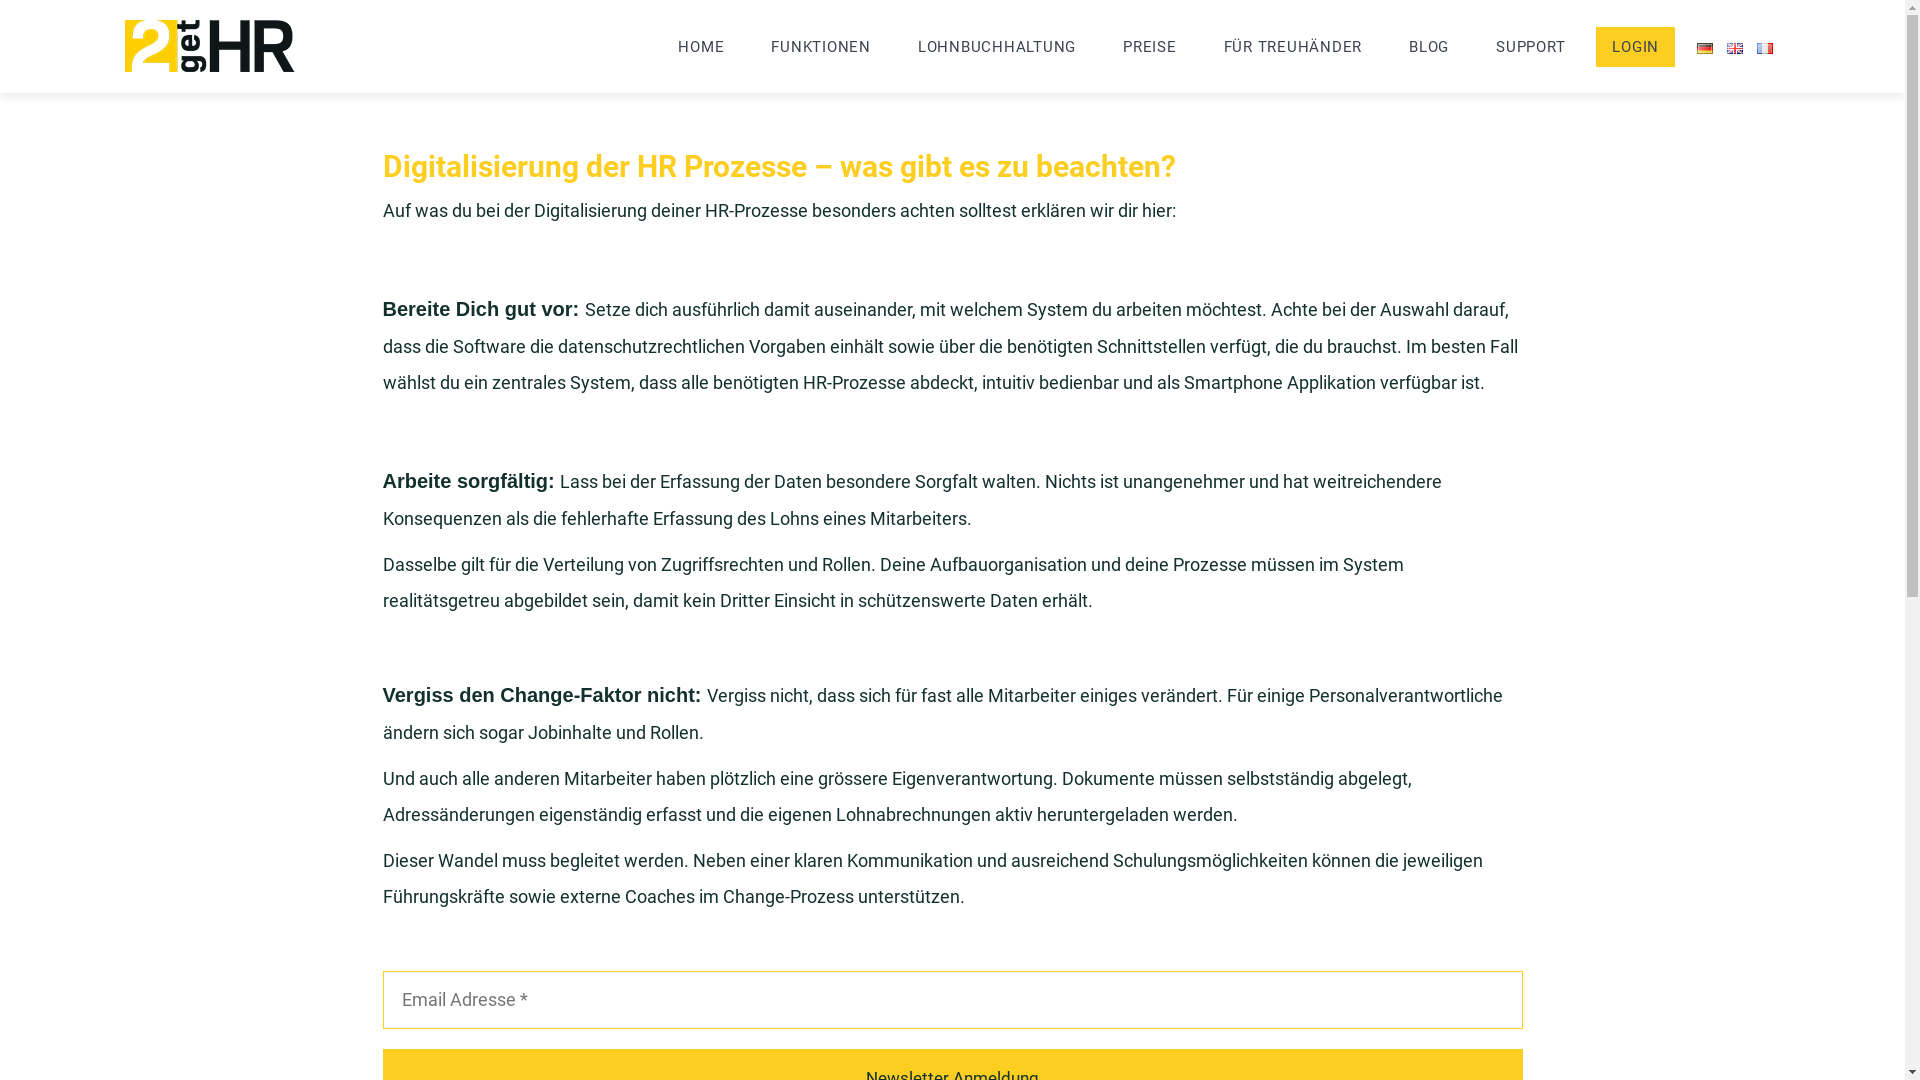 Image resolution: width=1920 pixels, height=1080 pixels. I want to click on Email Adresse, so click(952, 1000).